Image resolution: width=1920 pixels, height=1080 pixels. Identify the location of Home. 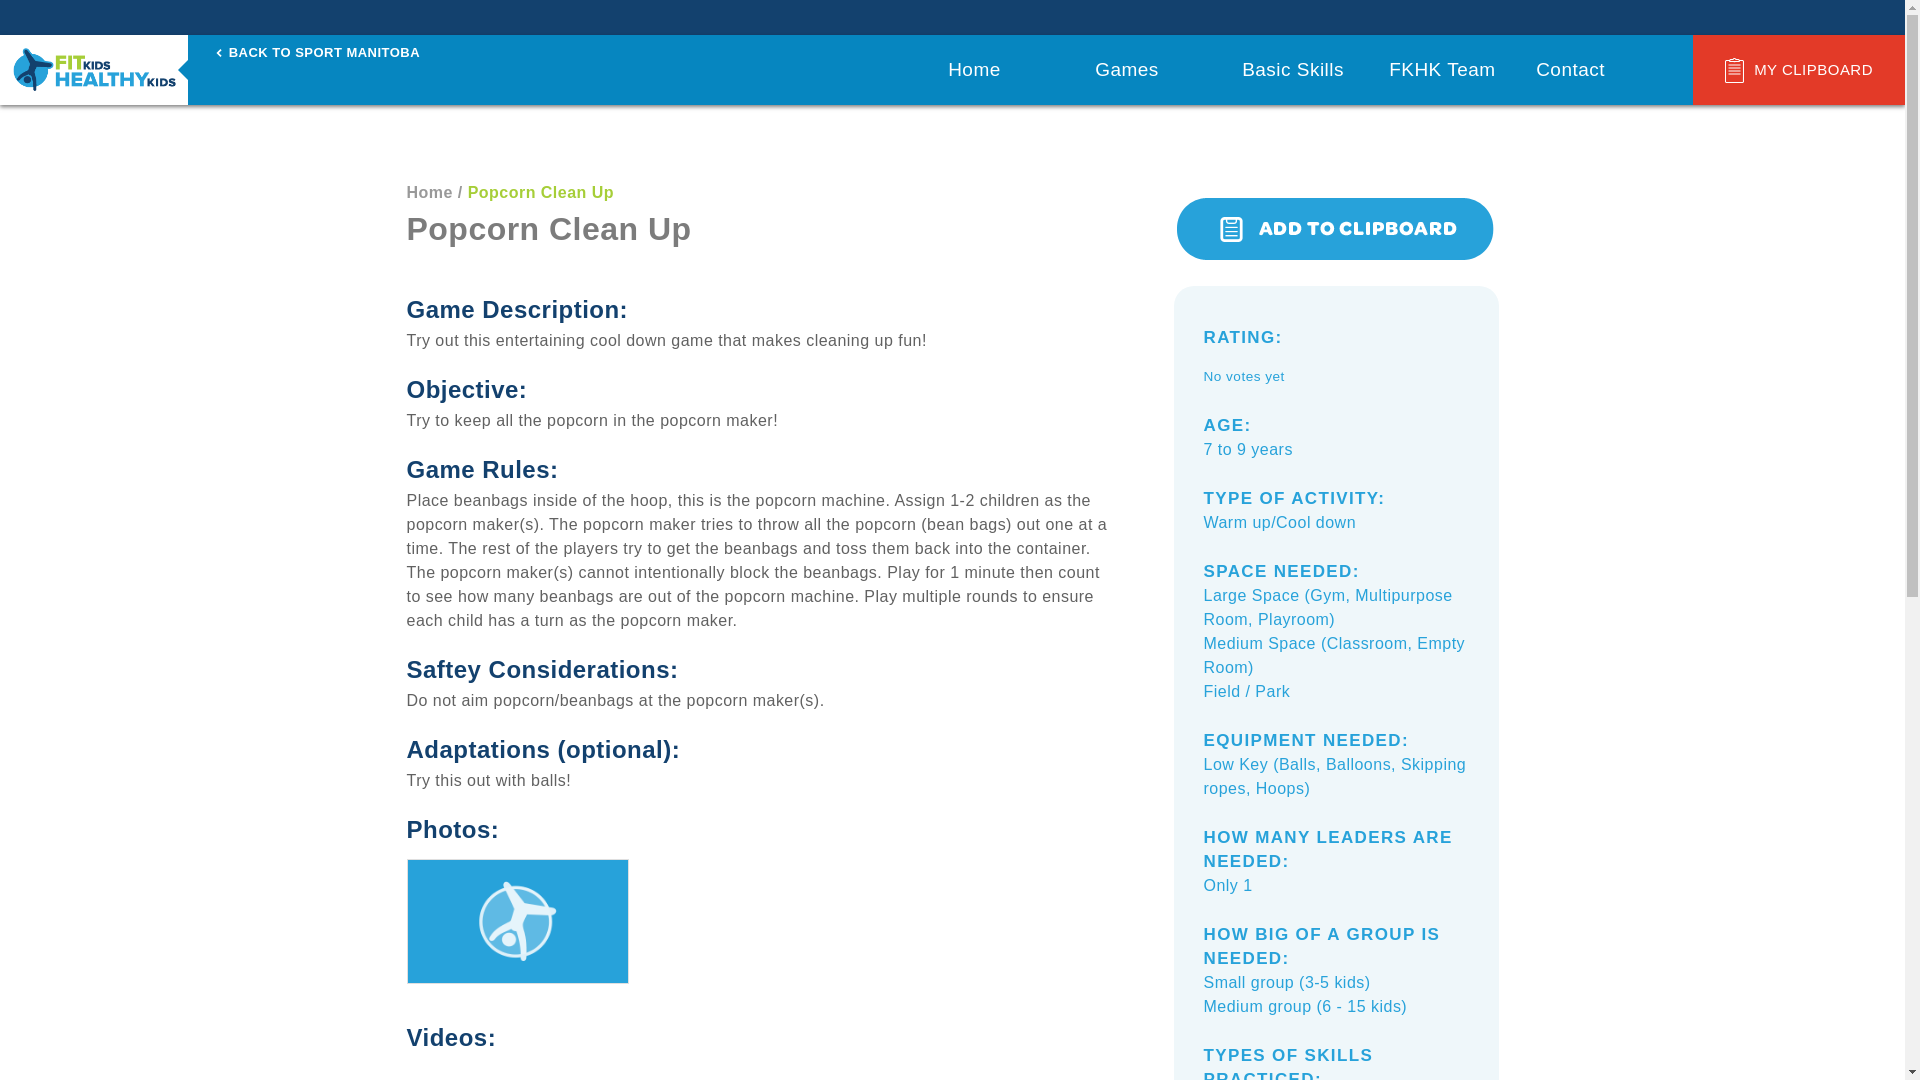
(1004, 69).